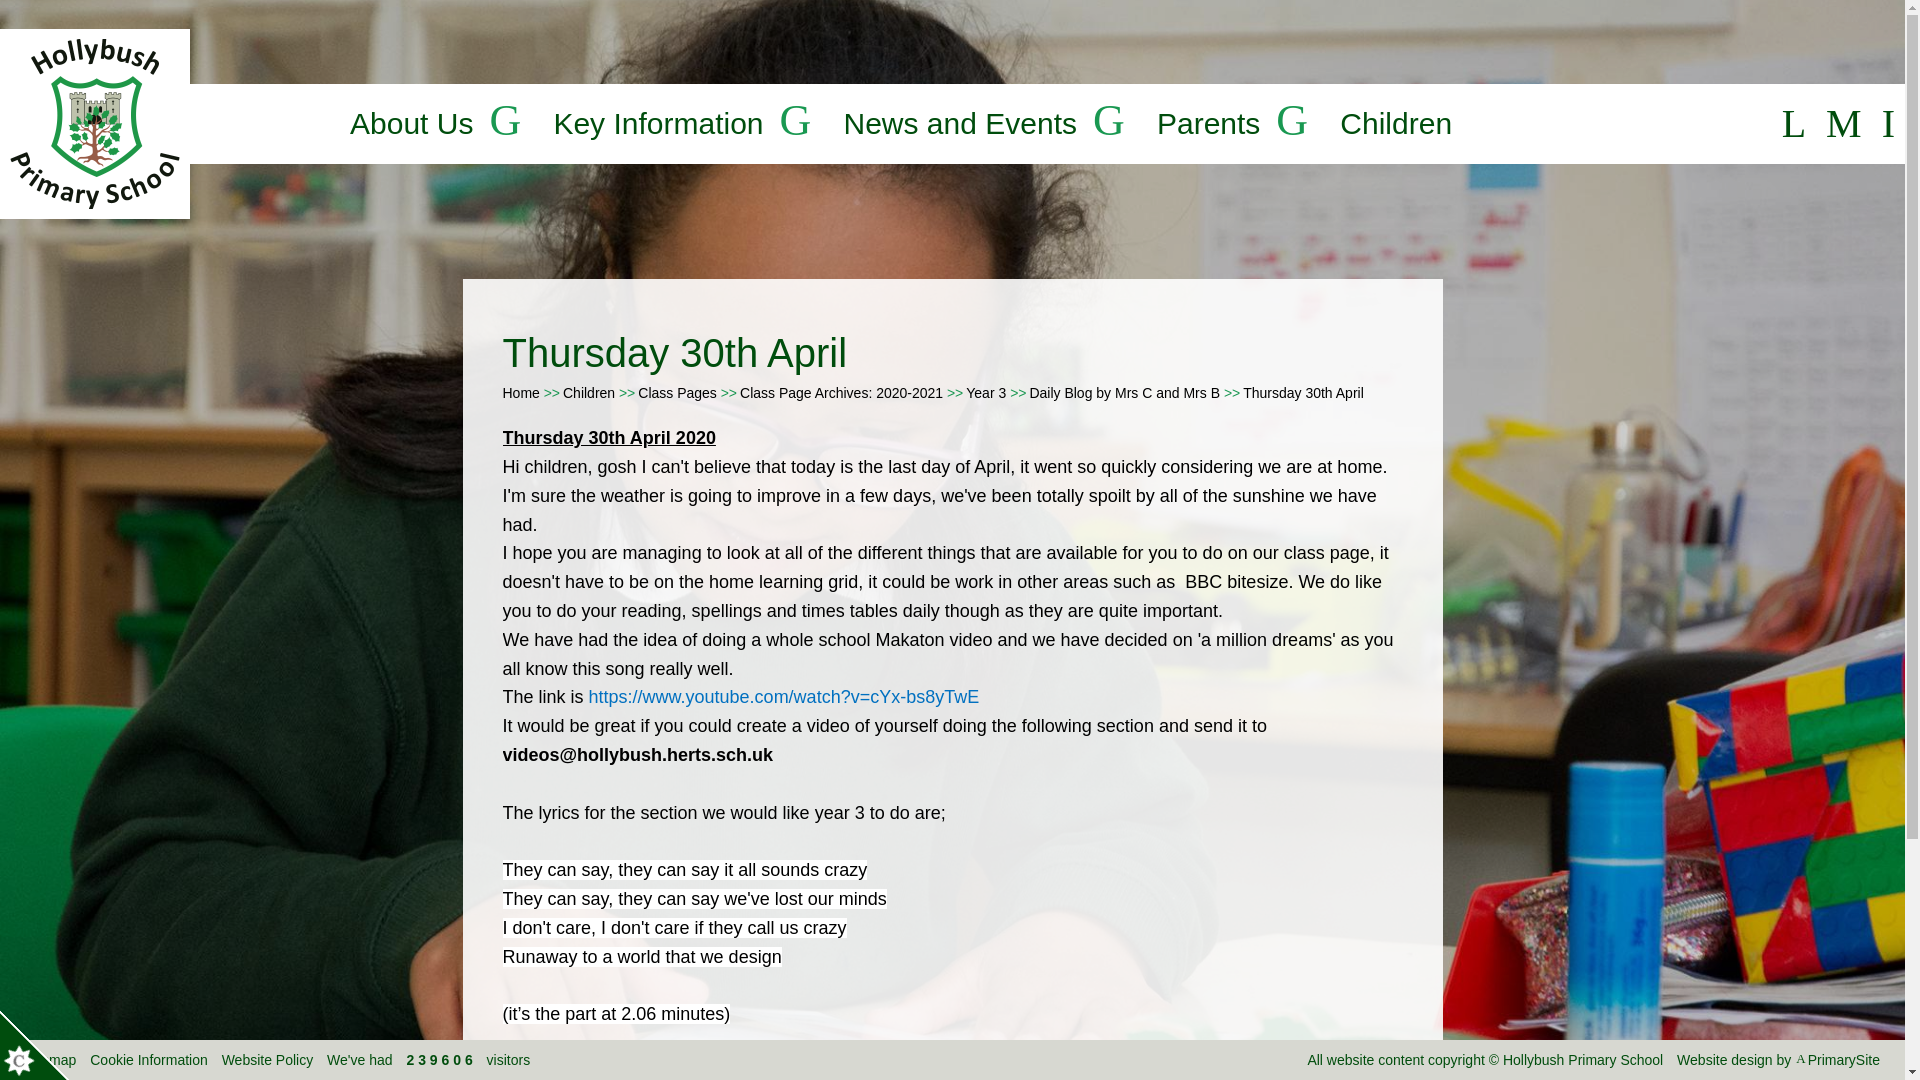 The width and height of the screenshot is (1920, 1080). I want to click on Home Page, so click(95, 124).